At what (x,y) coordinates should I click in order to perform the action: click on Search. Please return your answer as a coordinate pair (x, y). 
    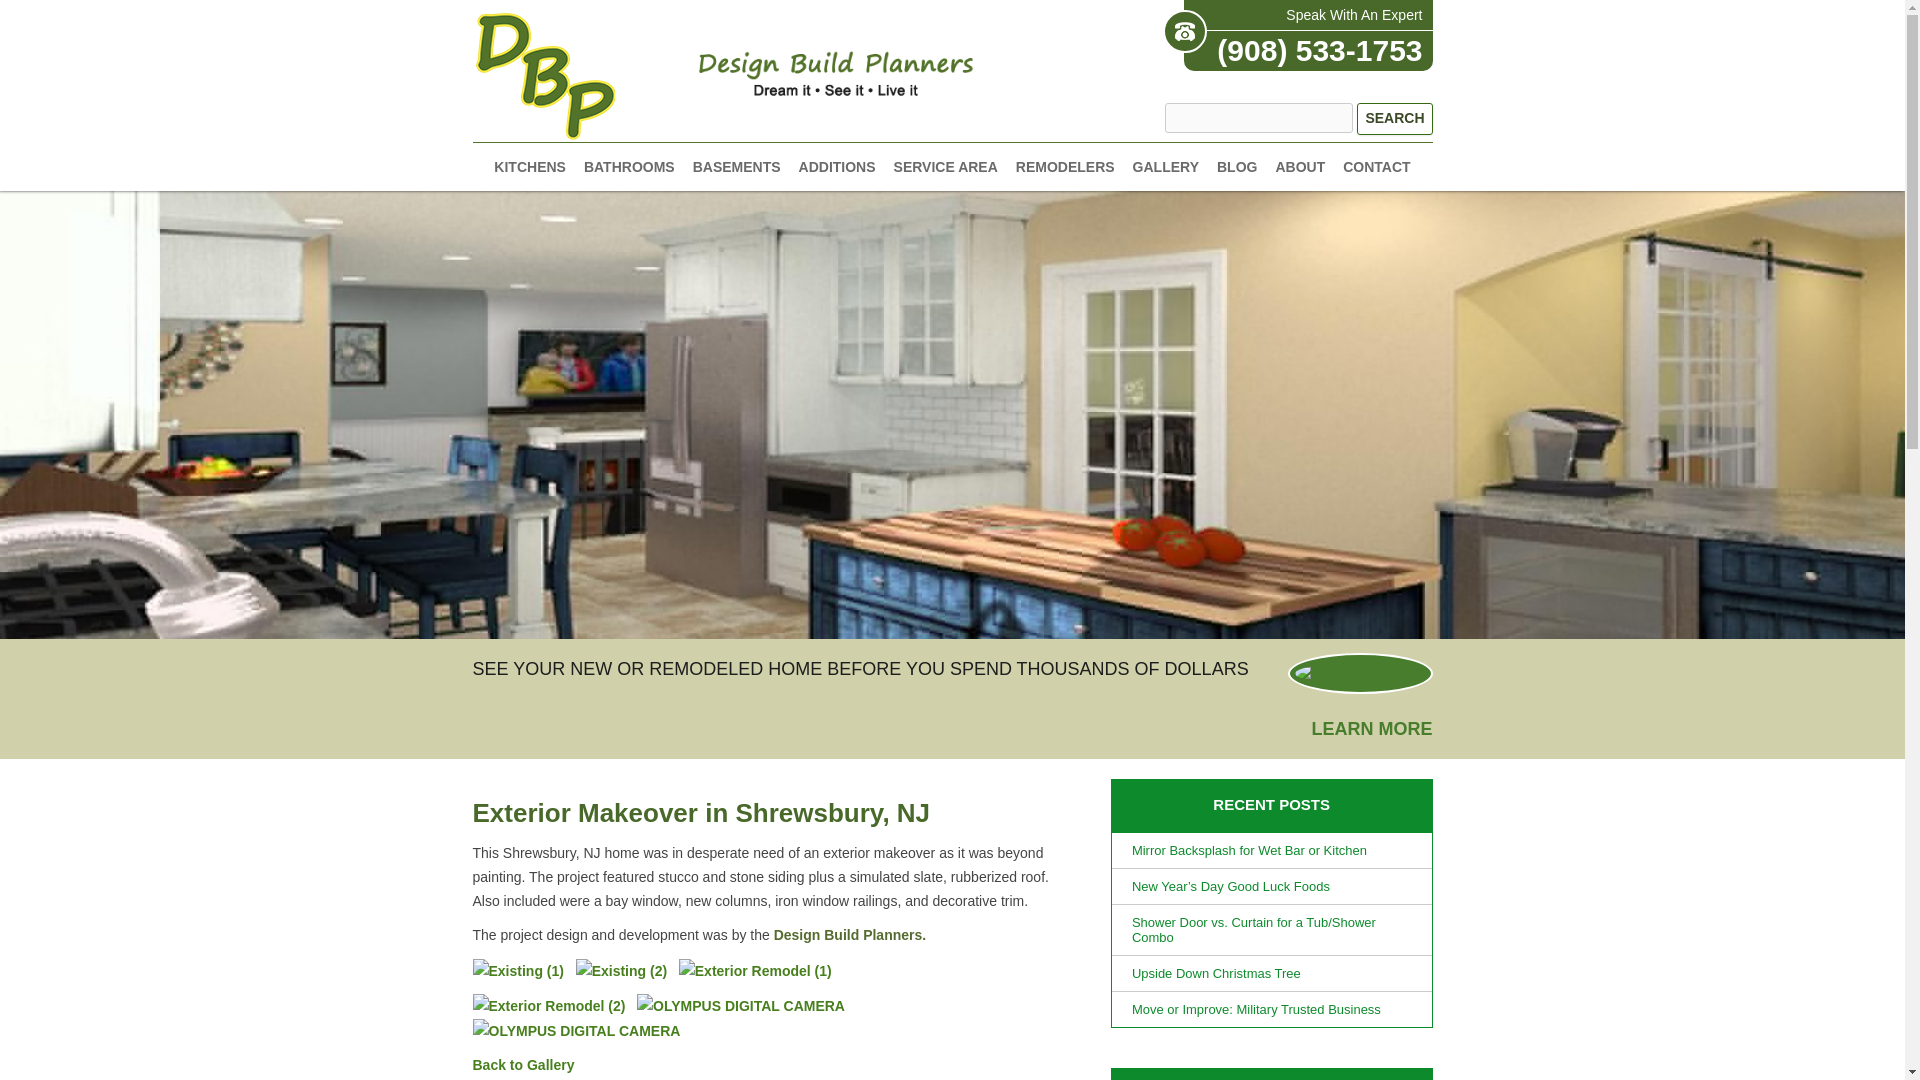
    Looking at the image, I should click on (1394, 118).